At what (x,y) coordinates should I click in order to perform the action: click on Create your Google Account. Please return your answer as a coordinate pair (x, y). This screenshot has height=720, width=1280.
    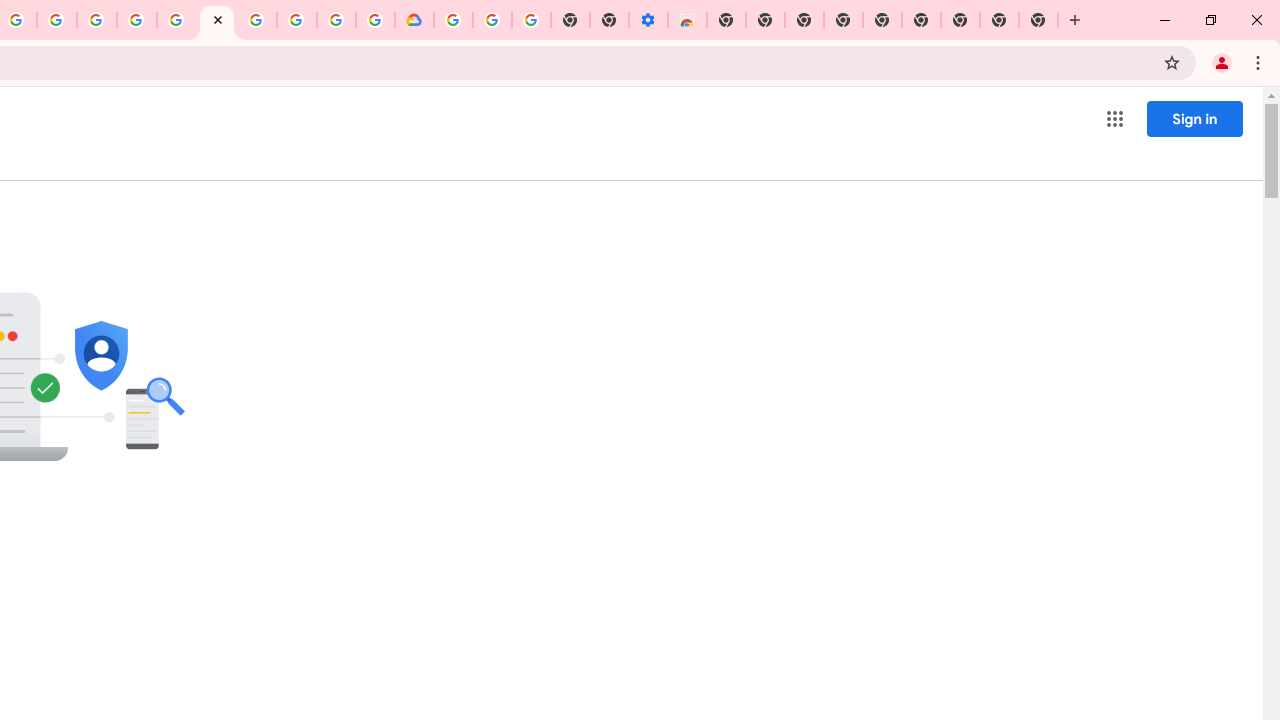
    Looking at the image, I should click on (336, 20).